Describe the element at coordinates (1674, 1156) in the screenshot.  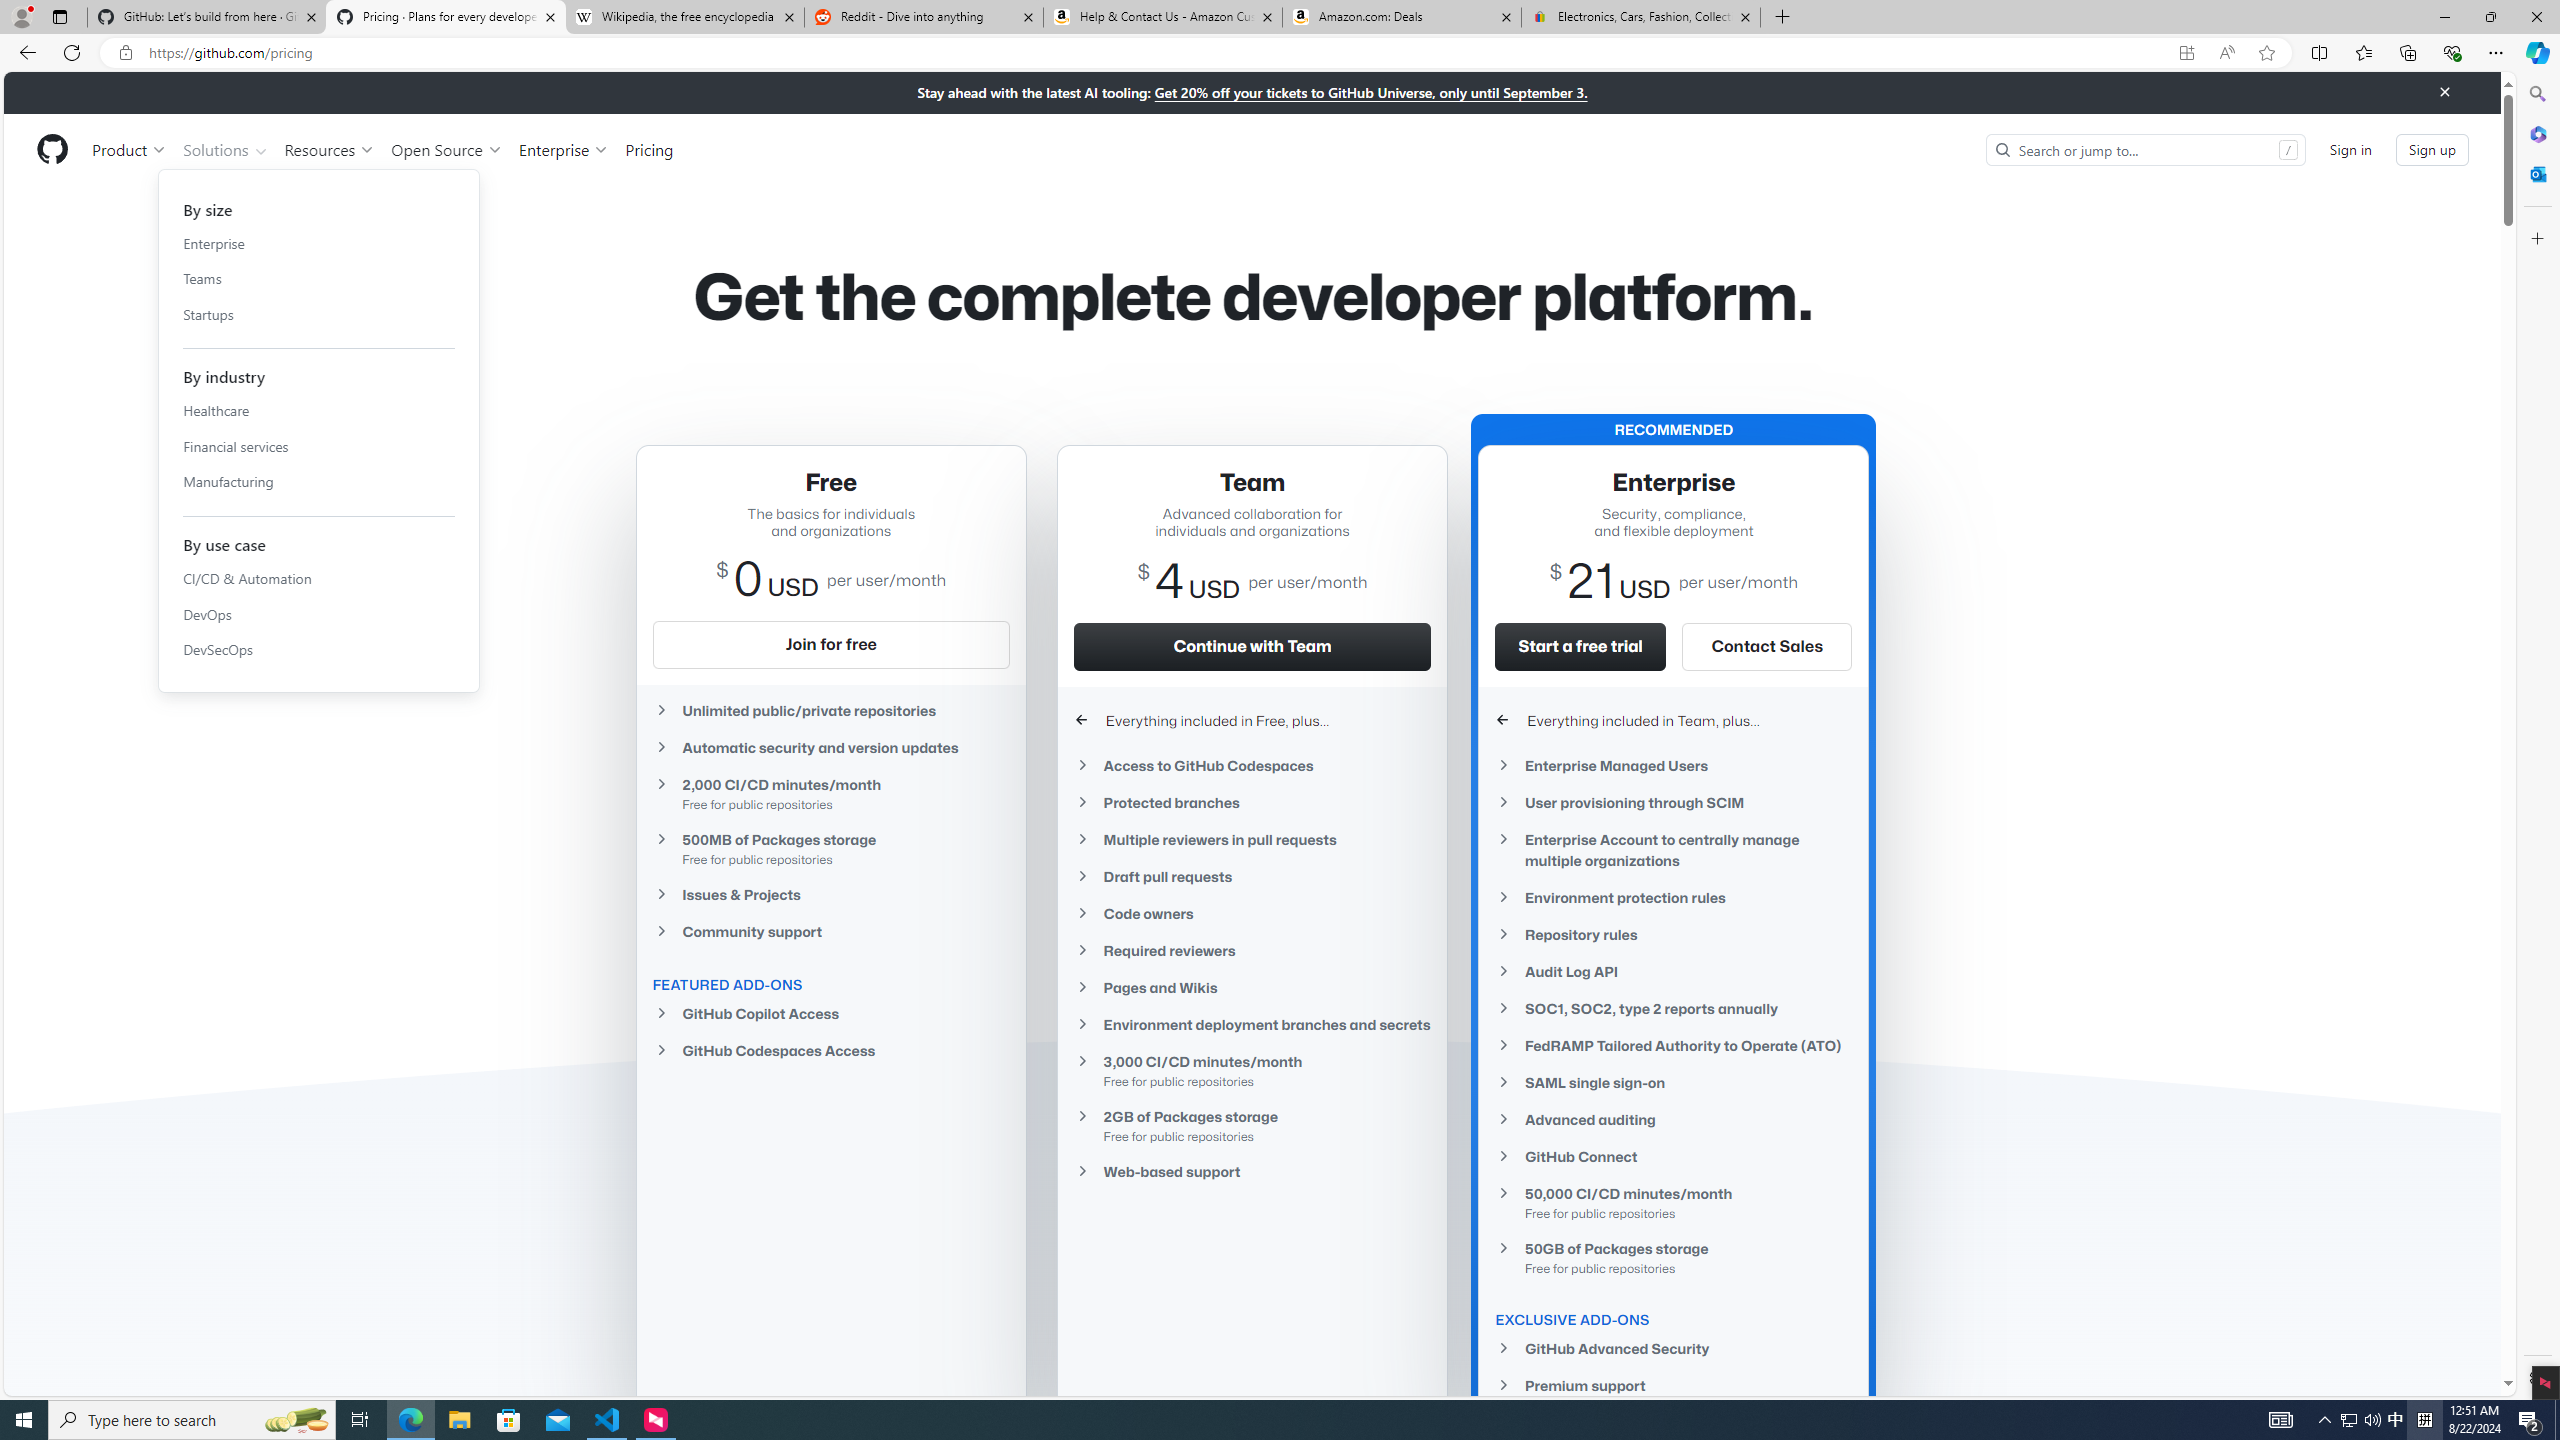
I see `GitHub Connect` at that location.